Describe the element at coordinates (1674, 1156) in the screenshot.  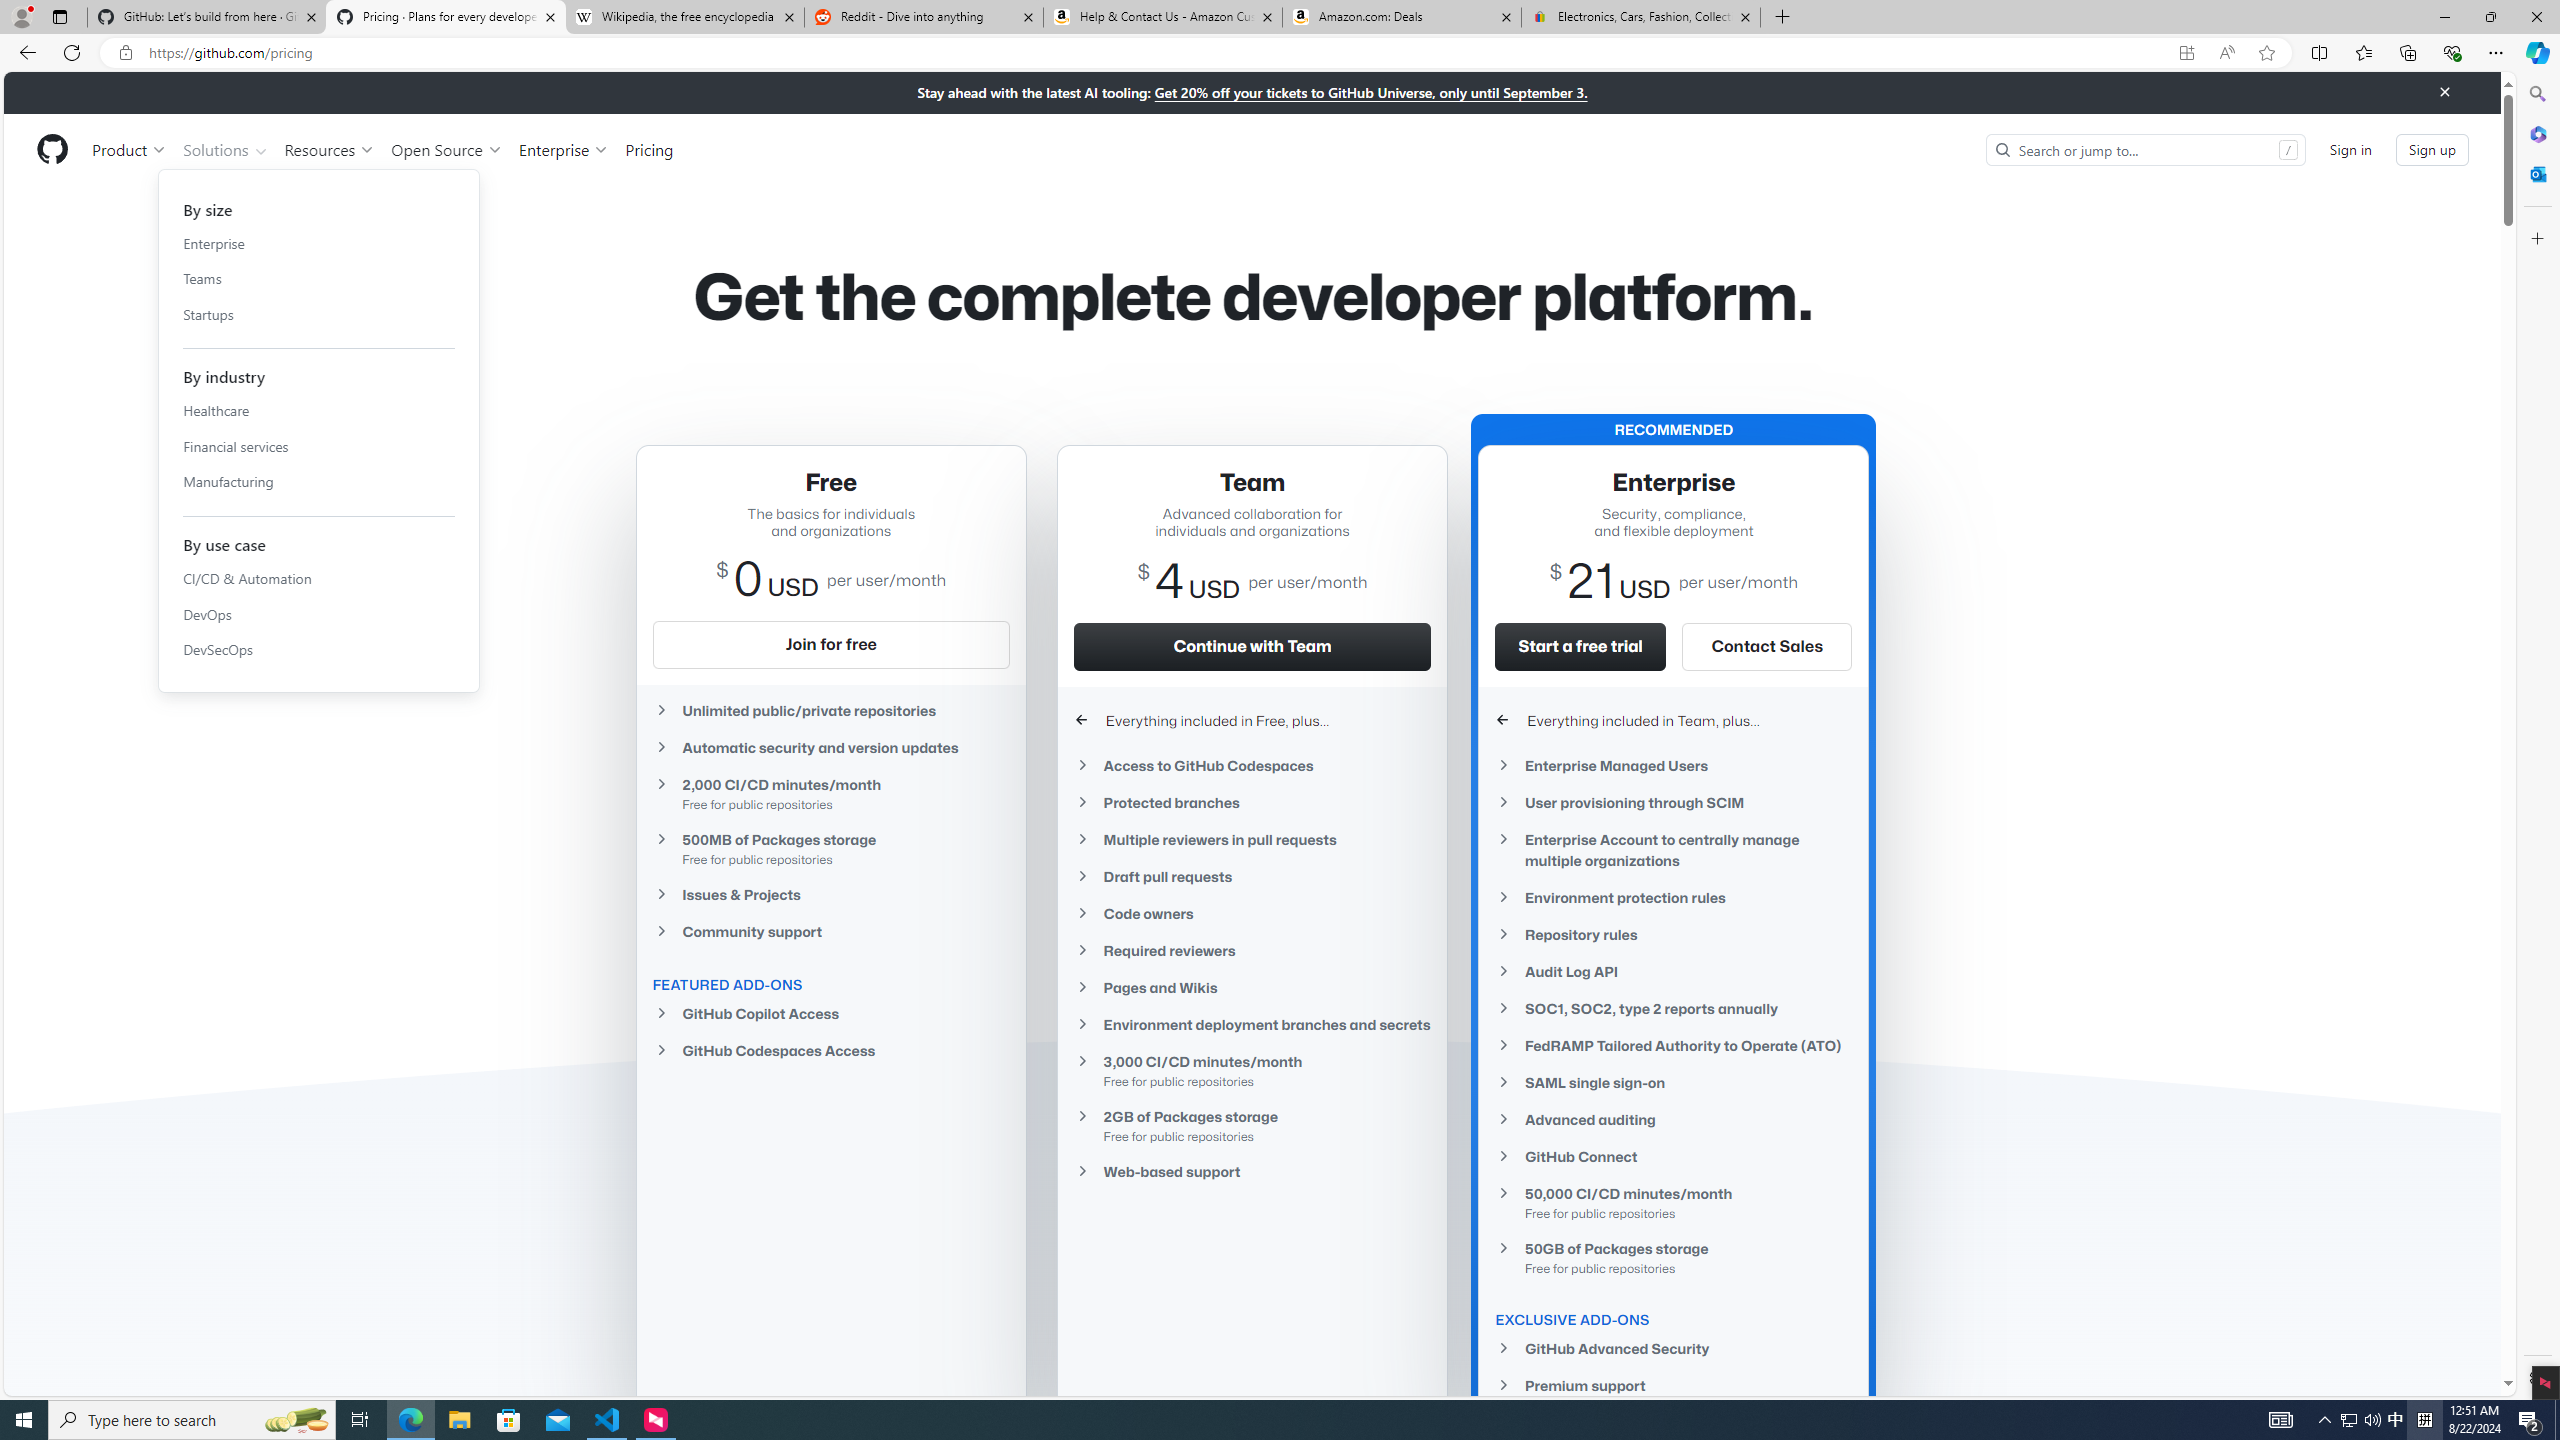
I see `GitHub Connect` at that location.